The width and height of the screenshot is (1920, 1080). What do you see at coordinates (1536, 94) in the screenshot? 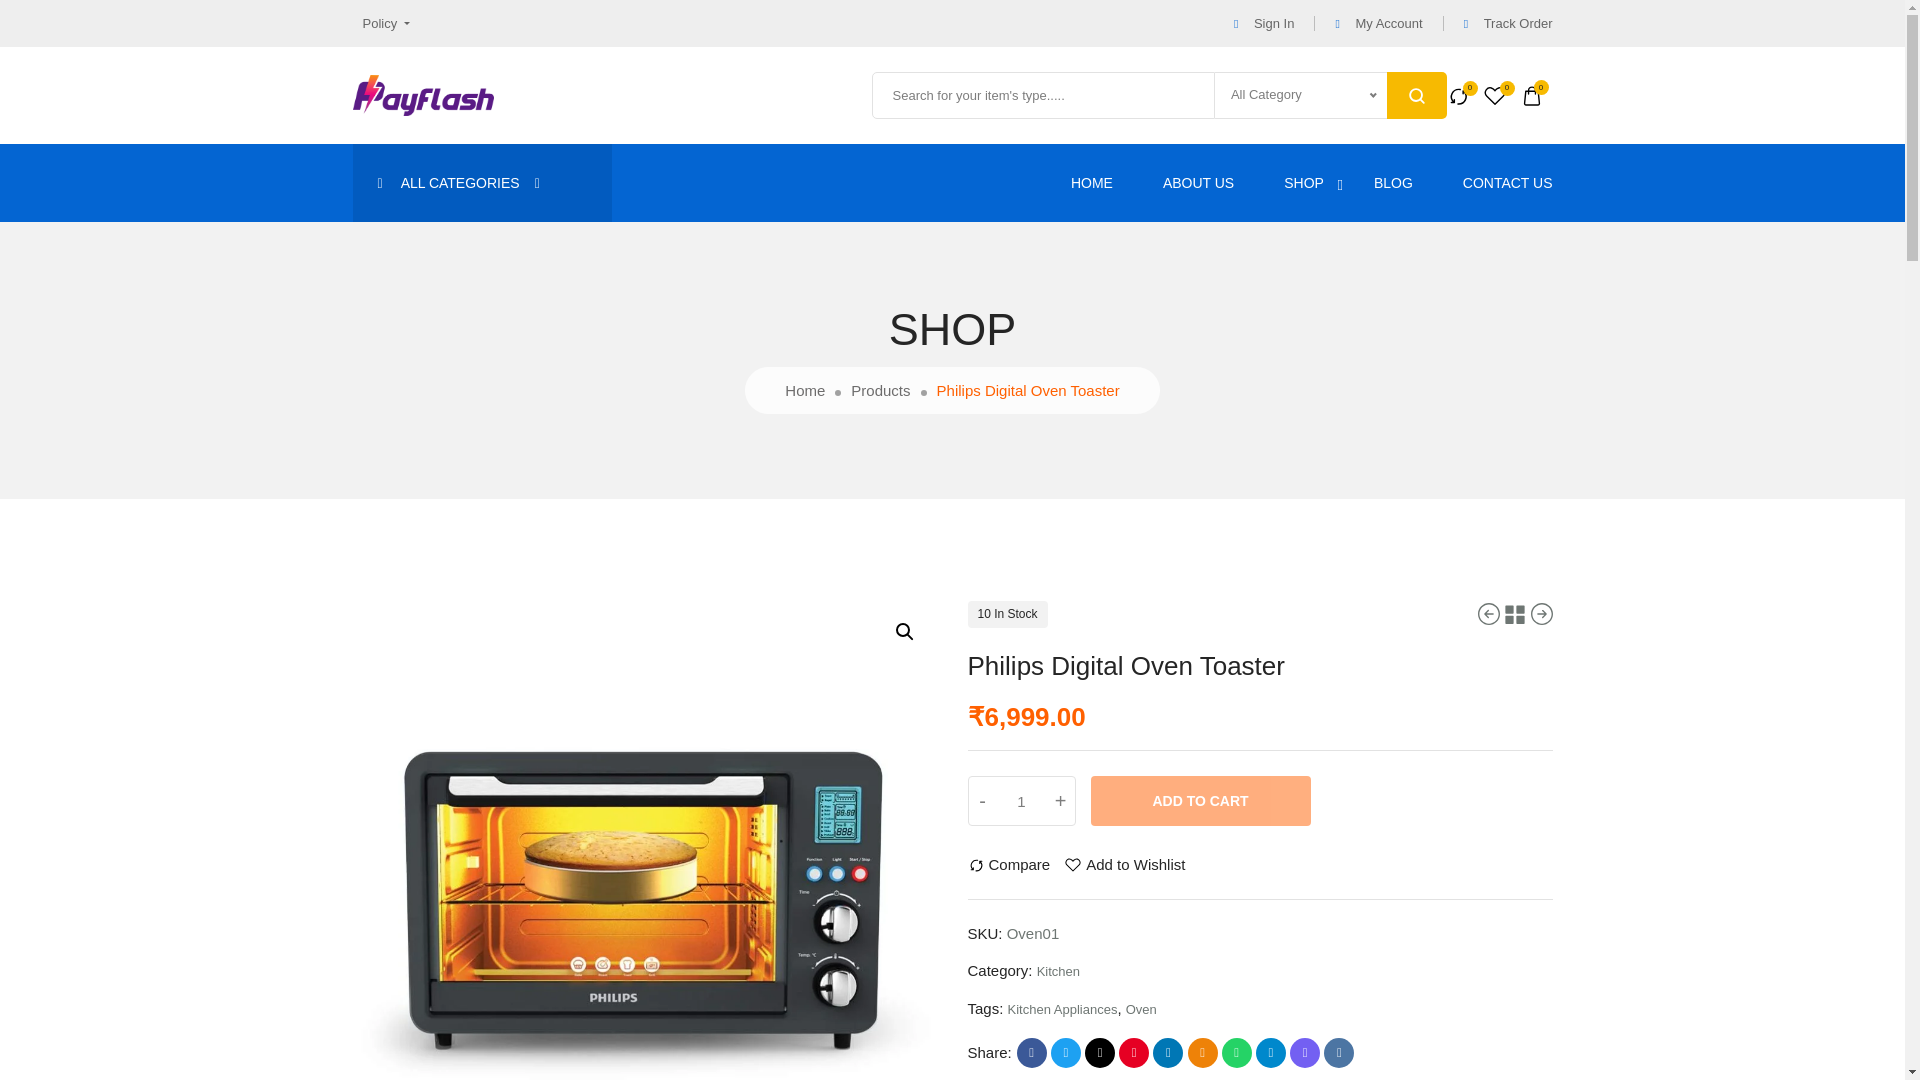
I see `0` at bounding box center [1536, 94].